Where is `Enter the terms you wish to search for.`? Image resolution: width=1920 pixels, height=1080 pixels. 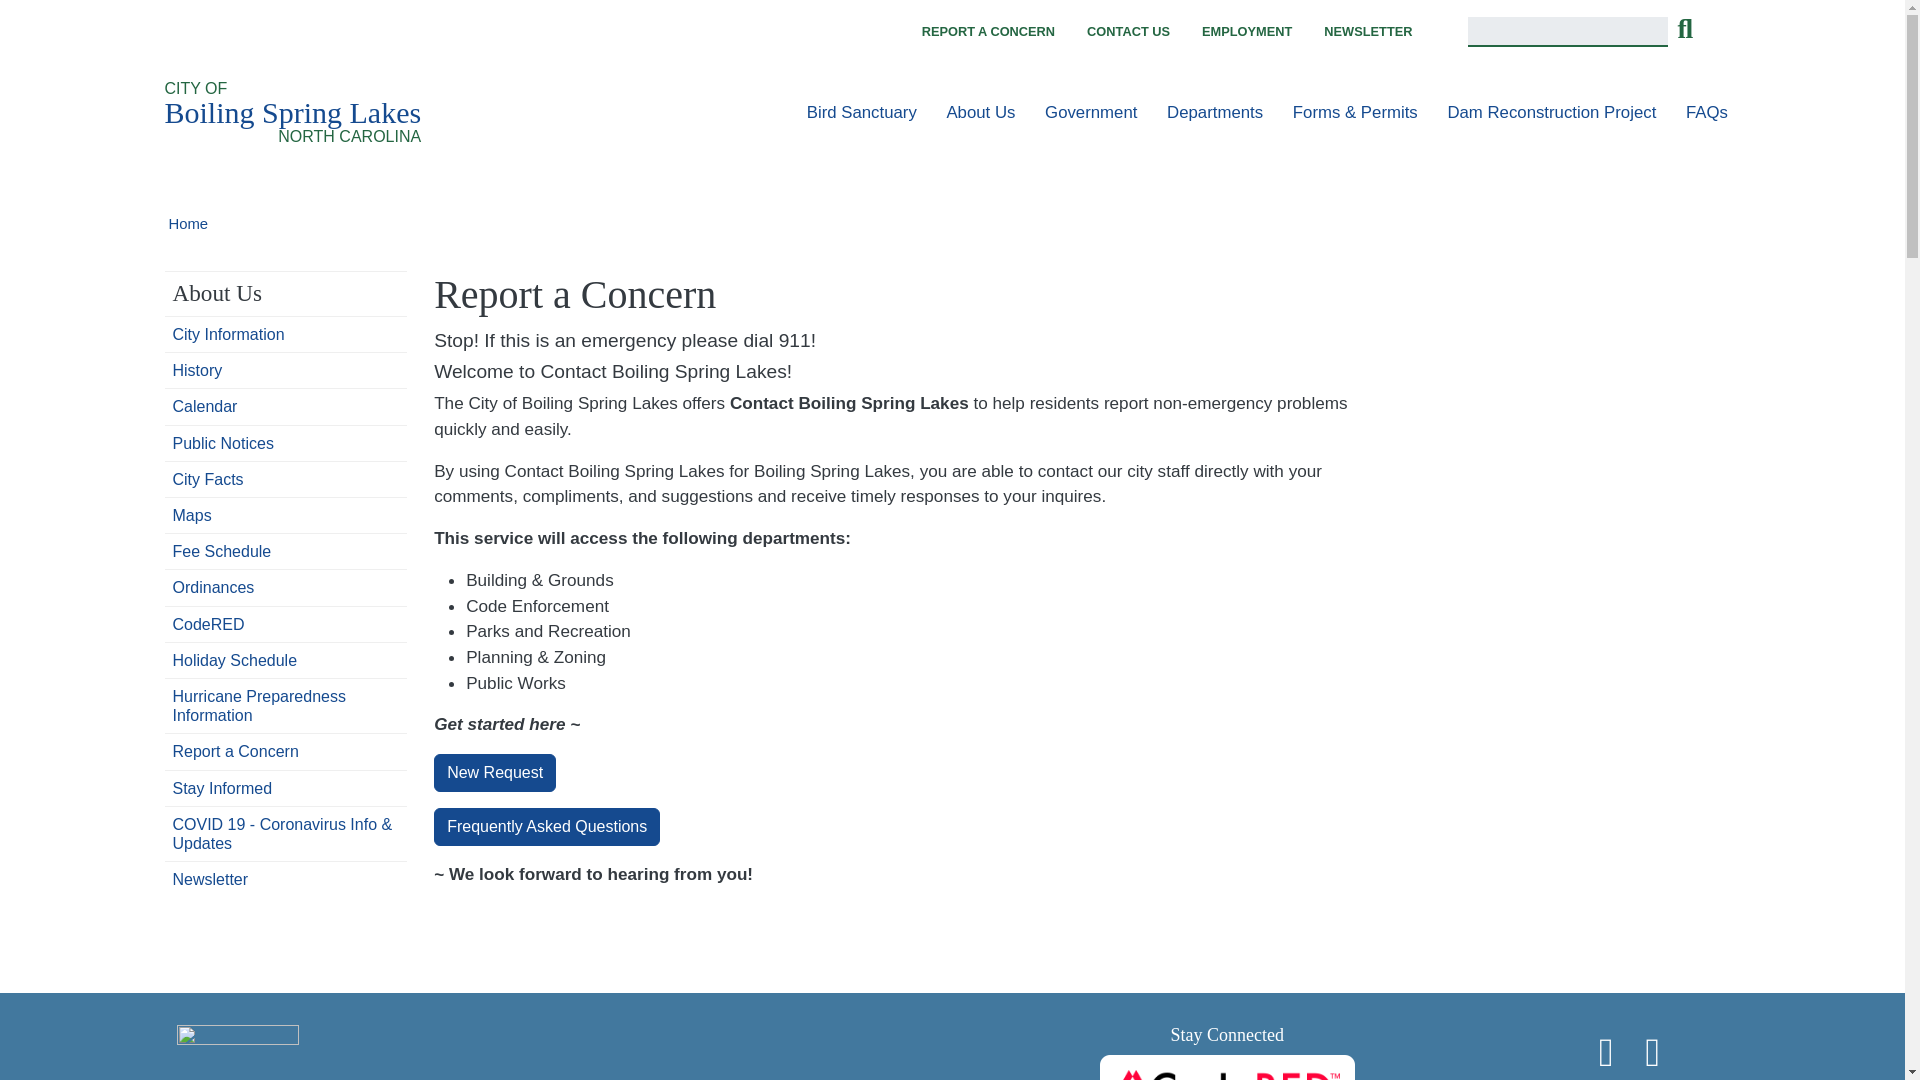
Enter the terms you wish to search for. is located at coordinates (1568, 32).